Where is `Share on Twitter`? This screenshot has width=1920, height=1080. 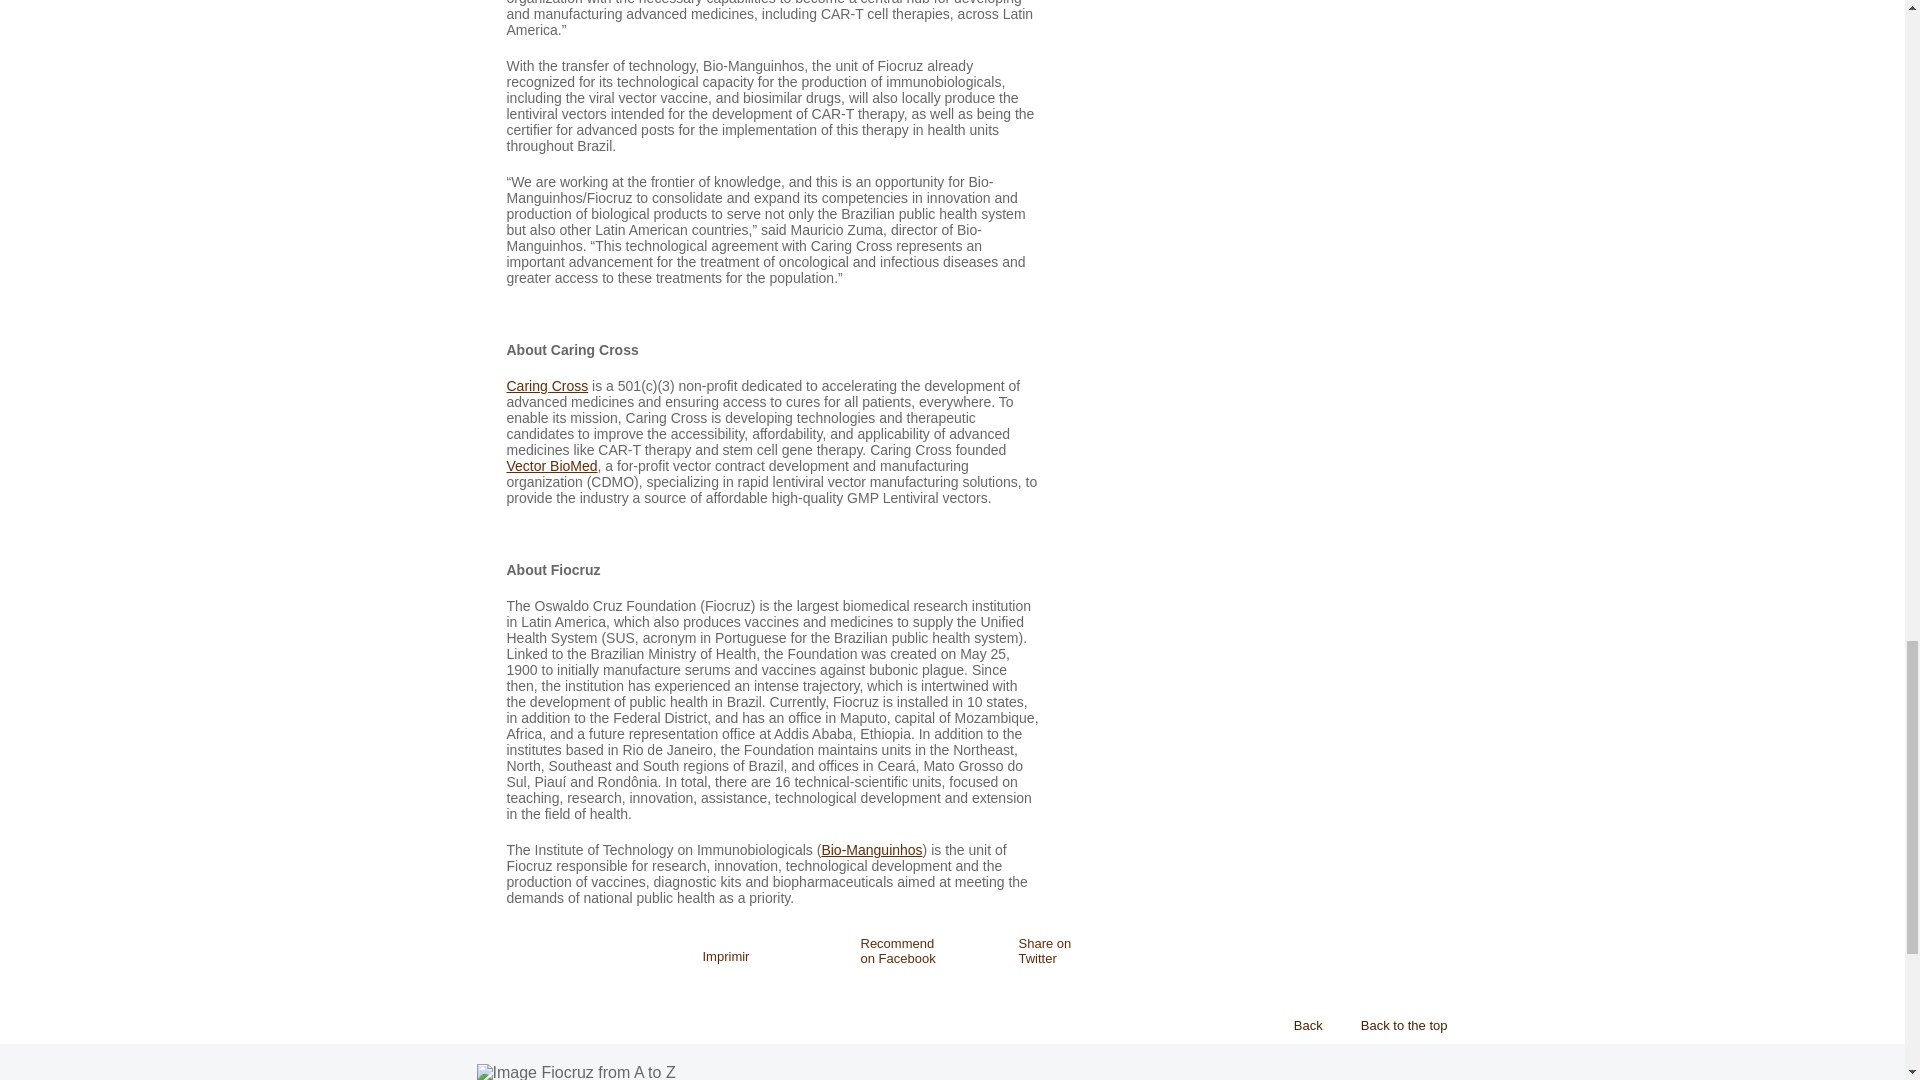 Share on Twitter is located at coordinates (1040, 950).